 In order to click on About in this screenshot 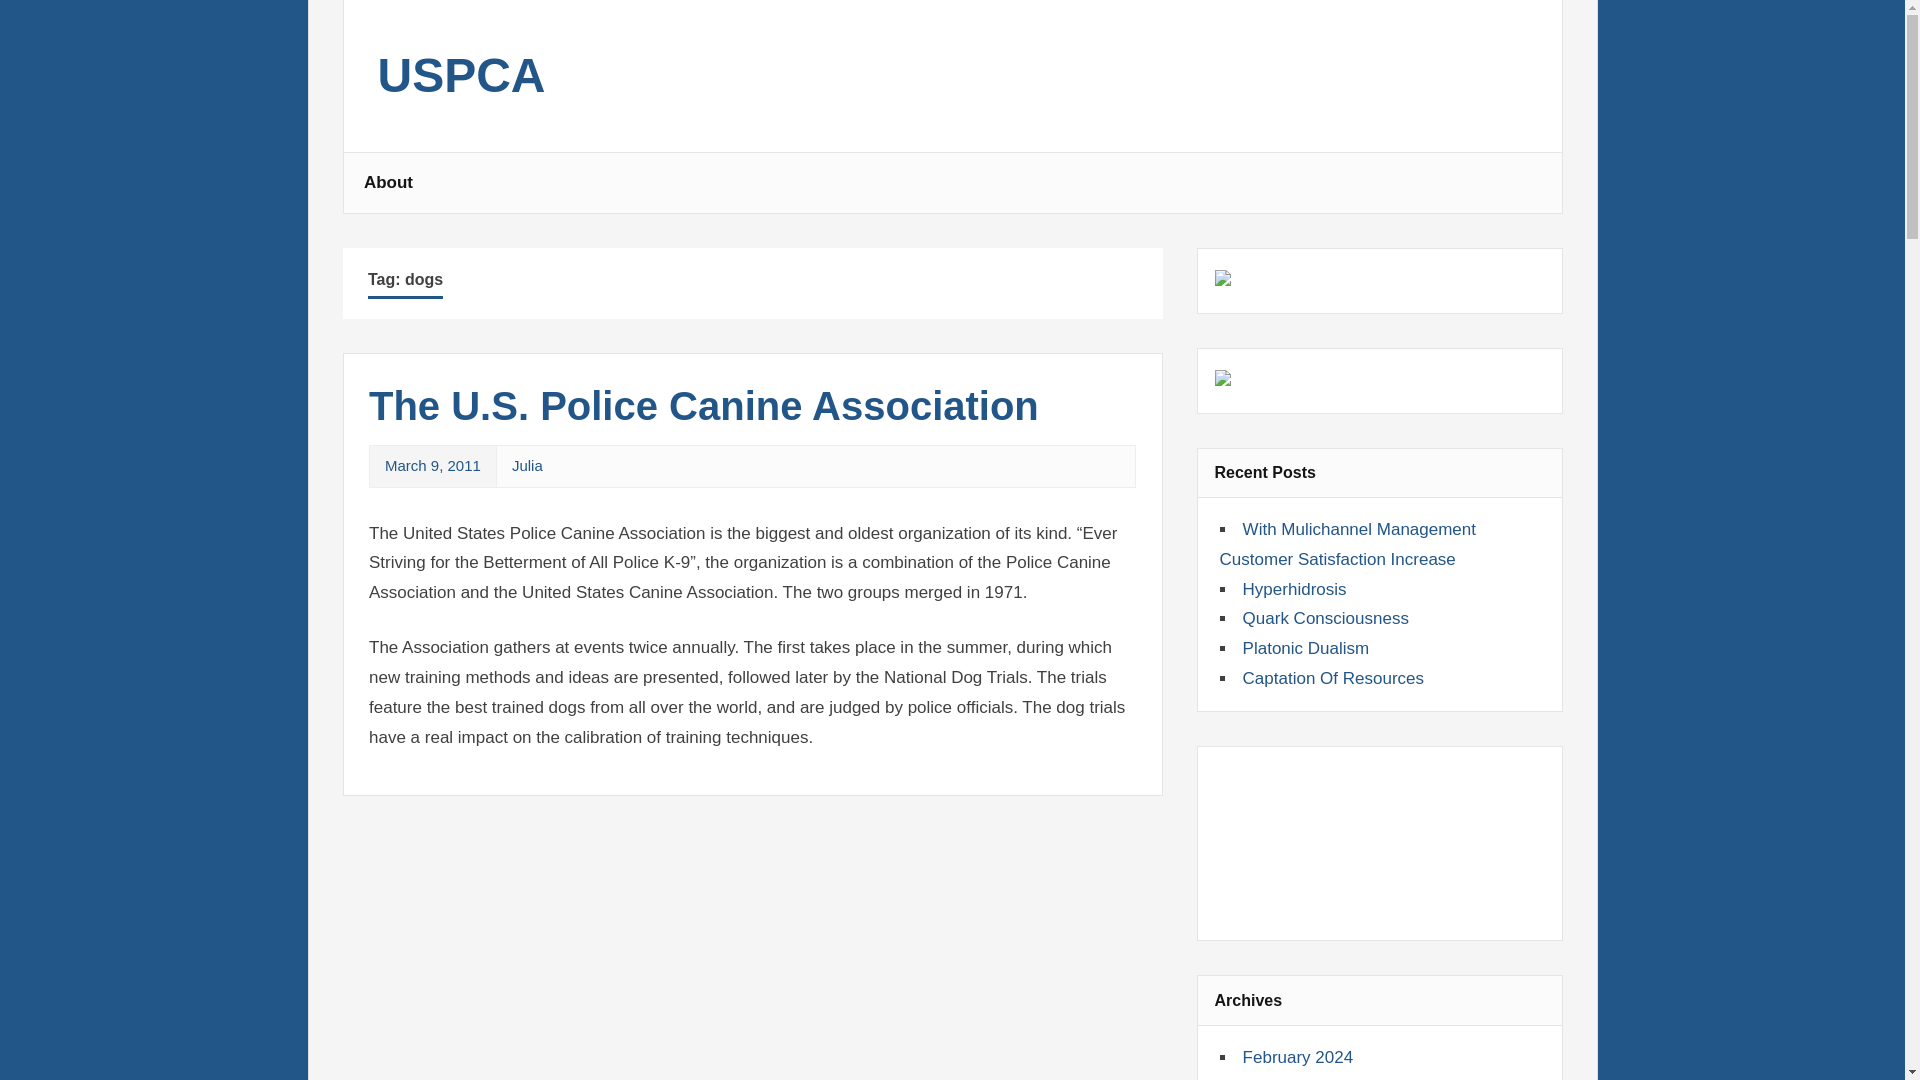, I will do `click(388, 182)`.